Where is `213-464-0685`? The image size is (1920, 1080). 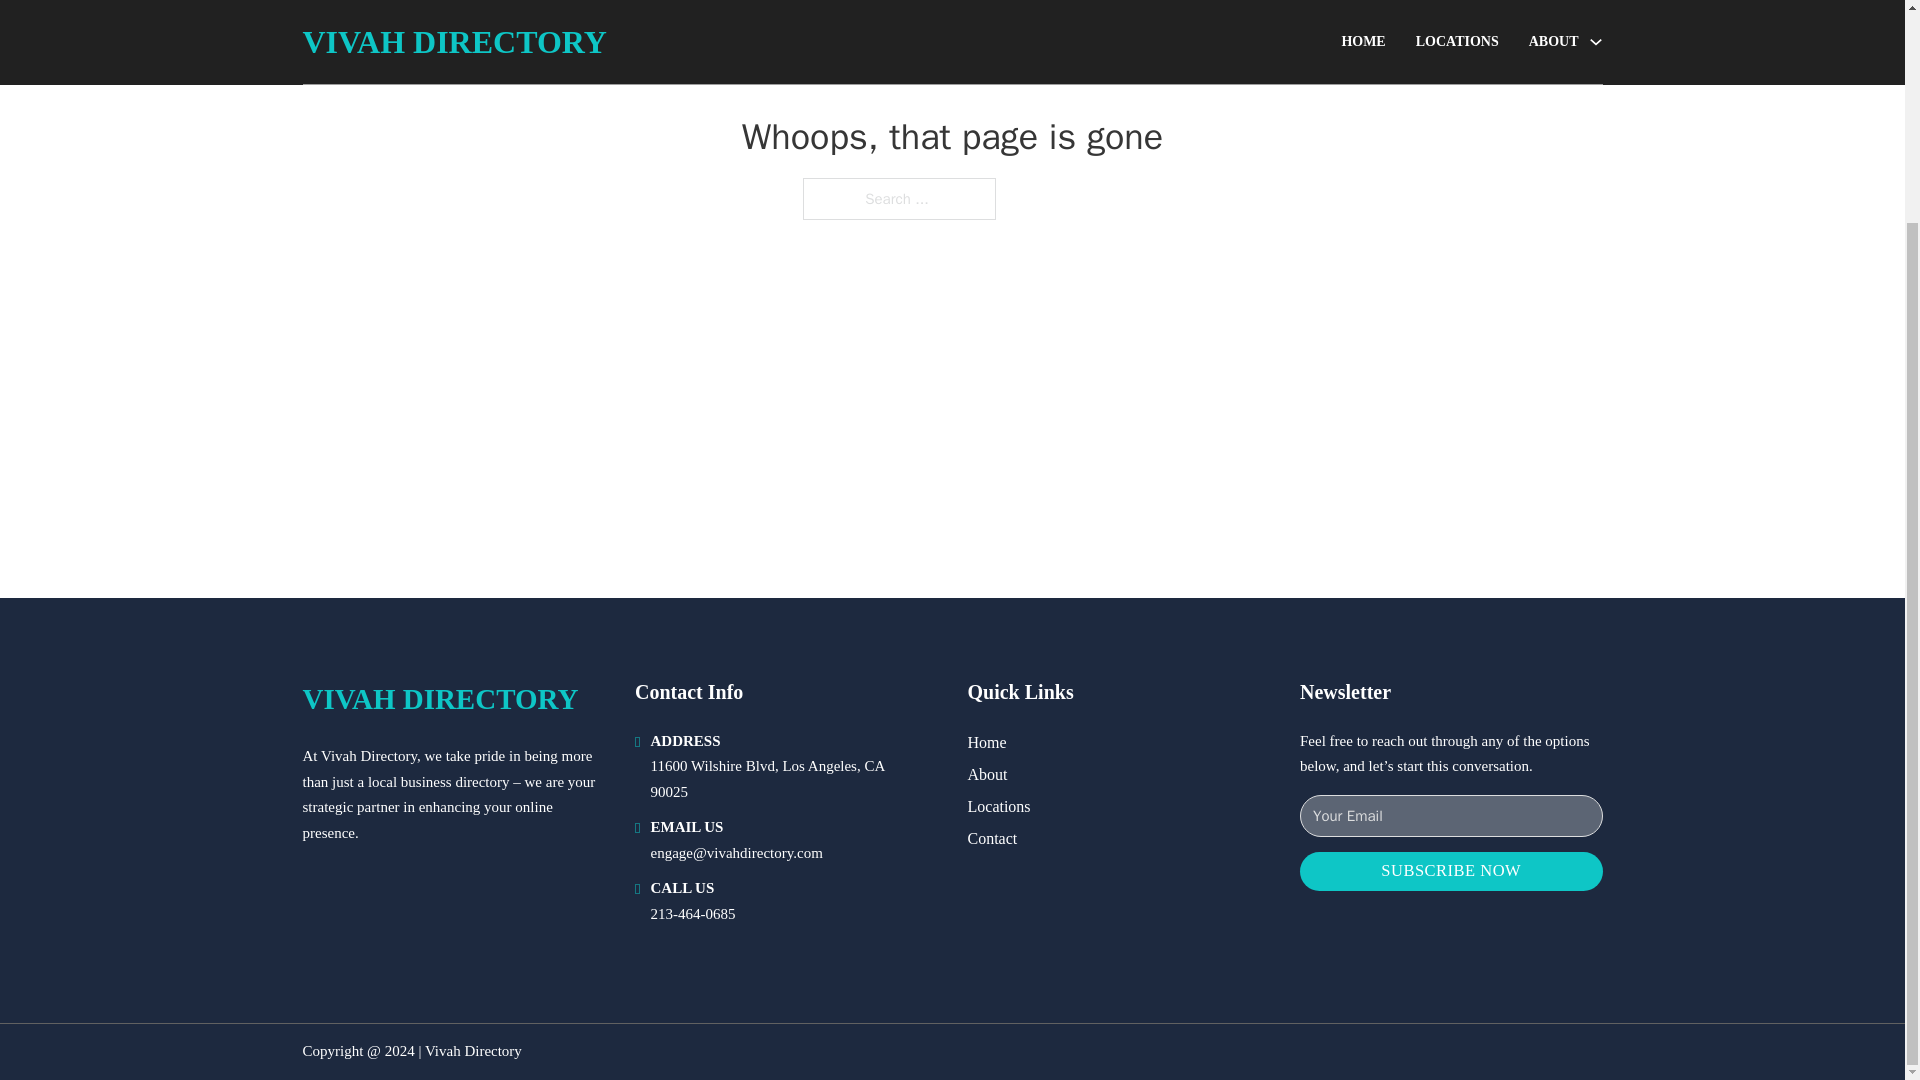
213-464-0685 is located at coordinates (692, 914).